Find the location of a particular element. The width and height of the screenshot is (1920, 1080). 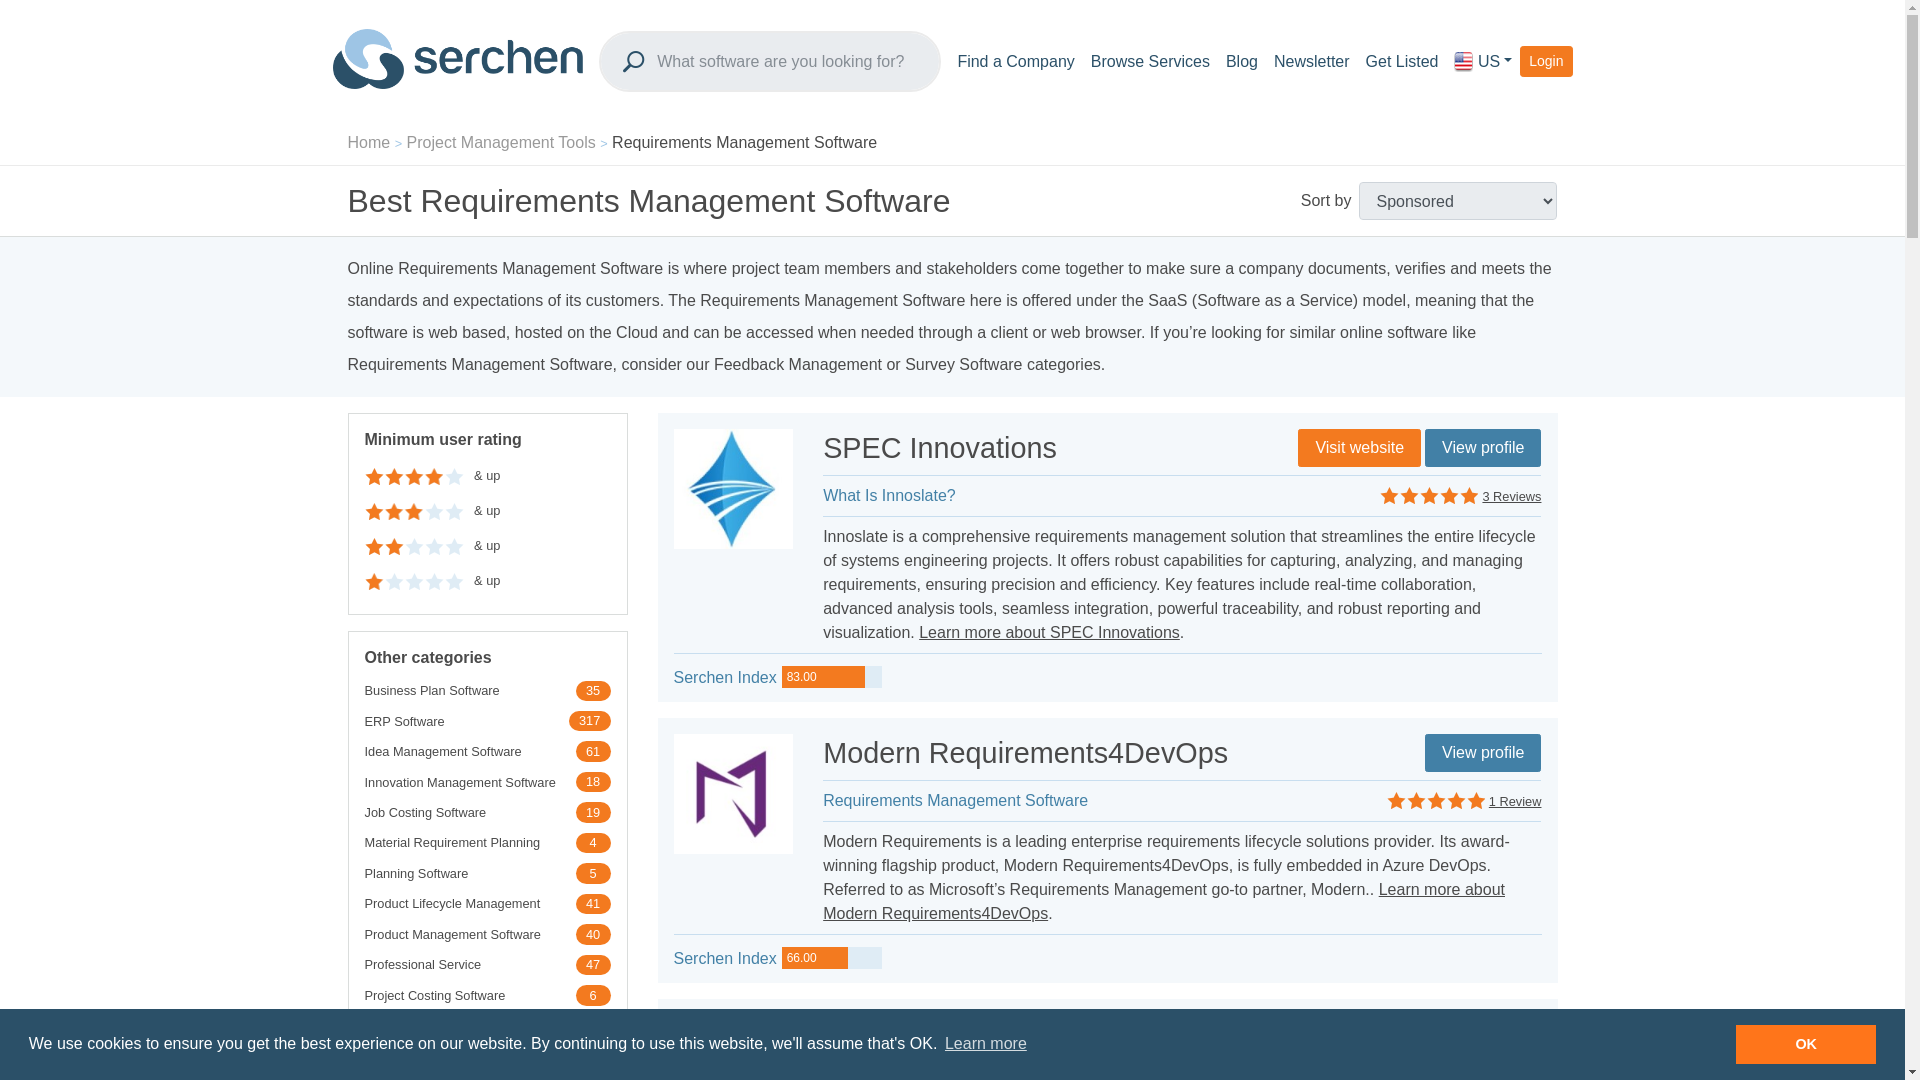

Planning Software is located at coordinates (416, 874).